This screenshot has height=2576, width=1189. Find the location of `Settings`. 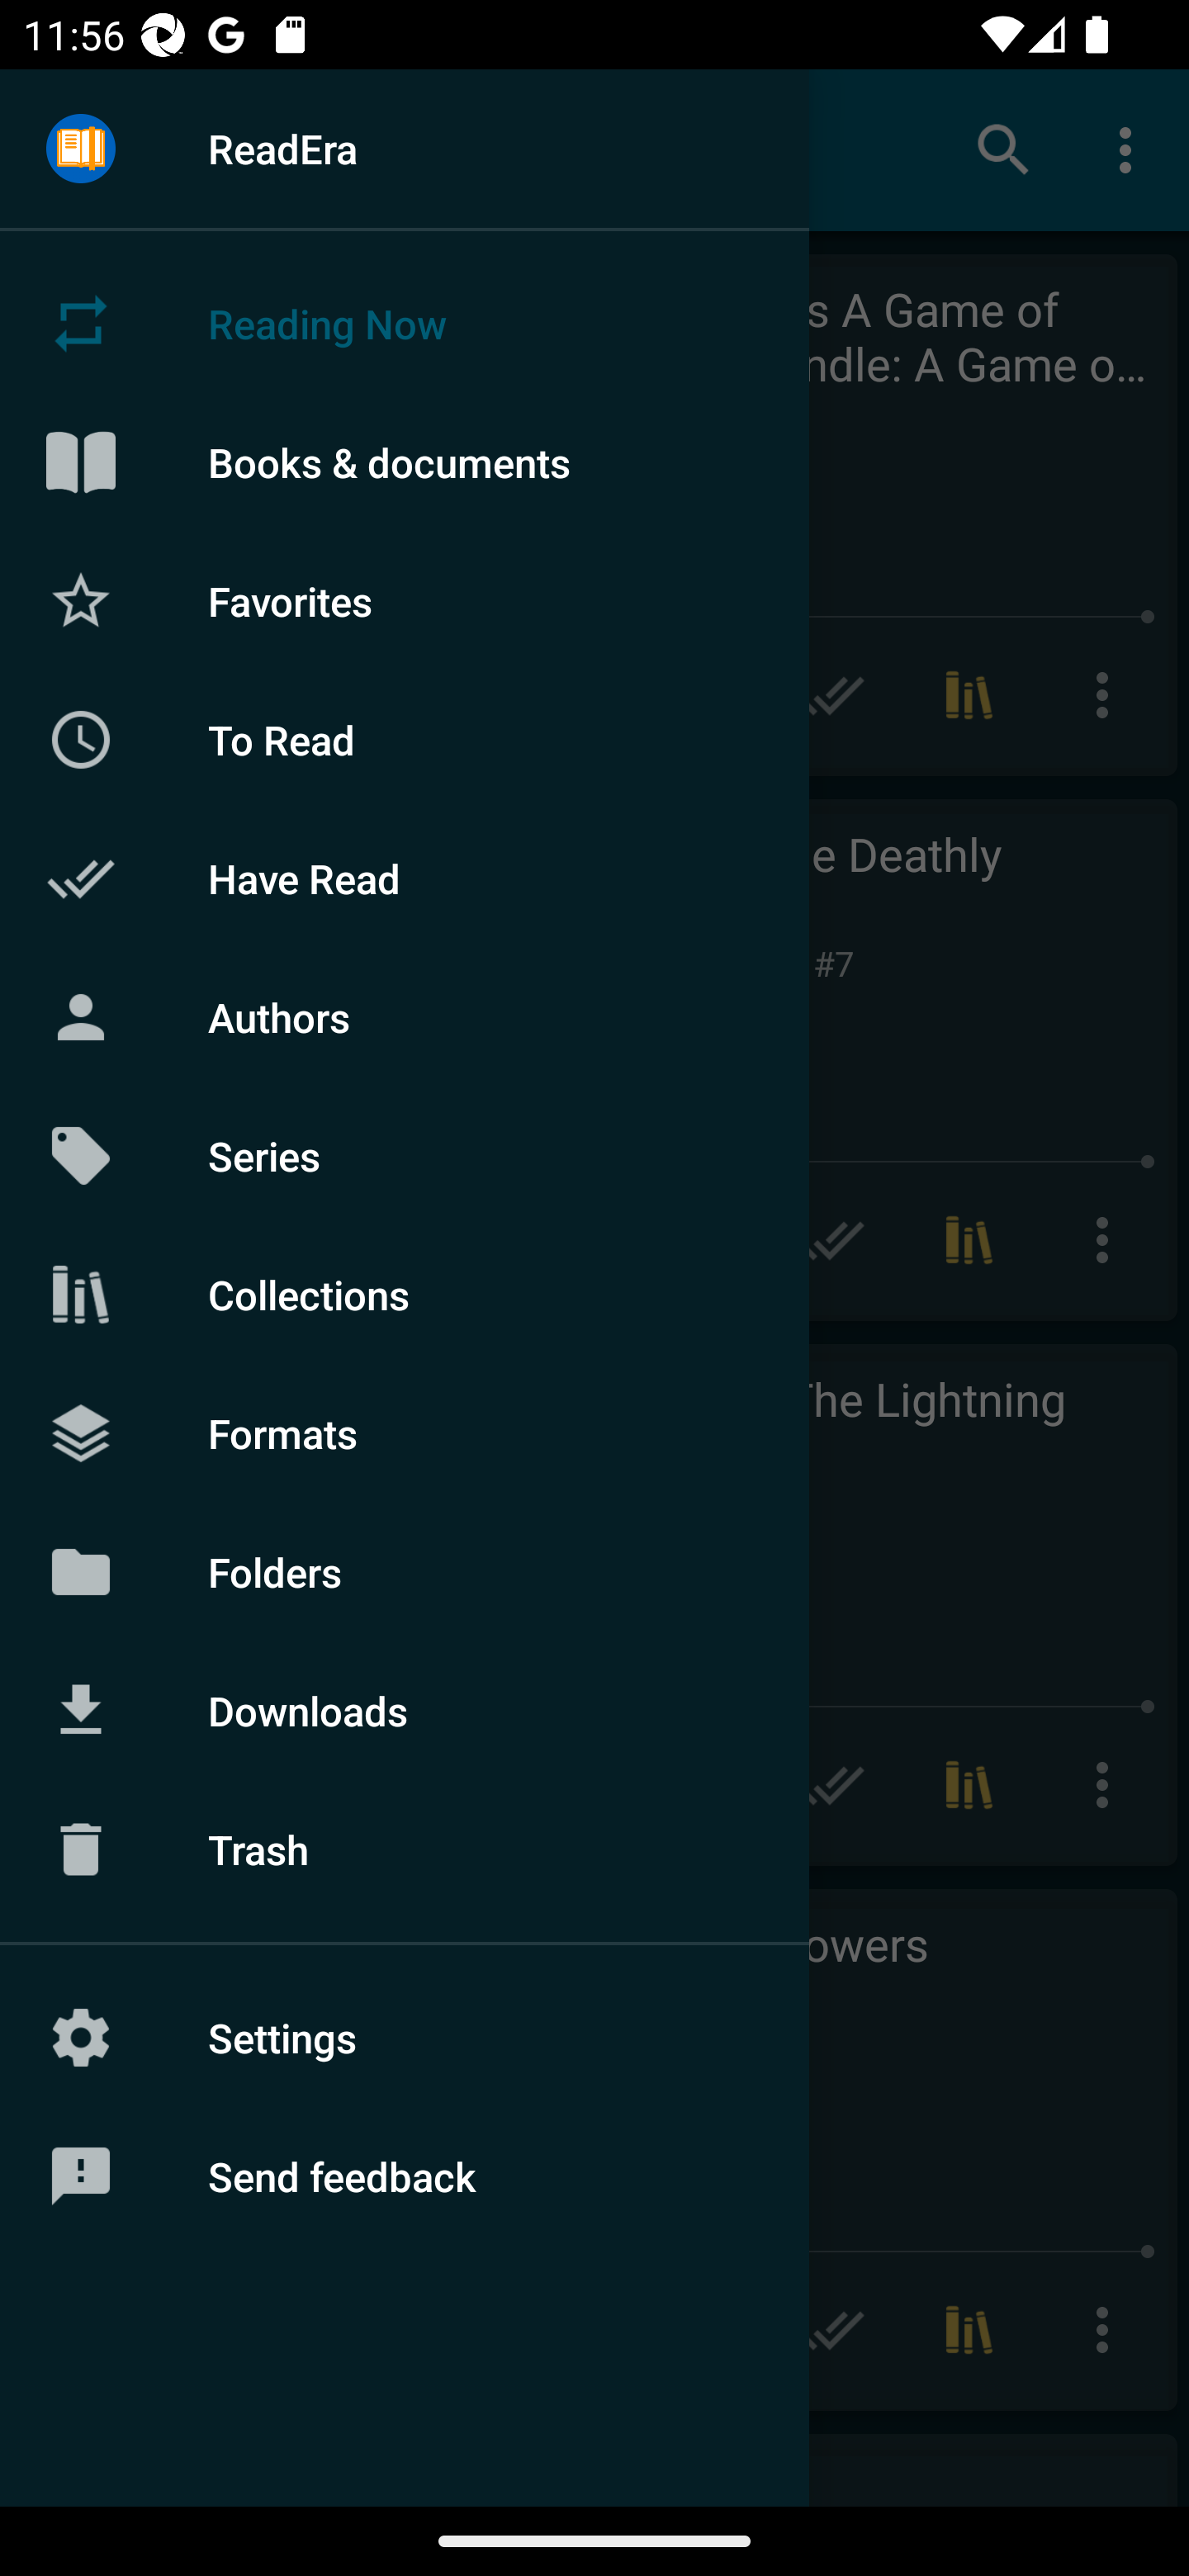

Settings is located at coordinates (405, 2038).